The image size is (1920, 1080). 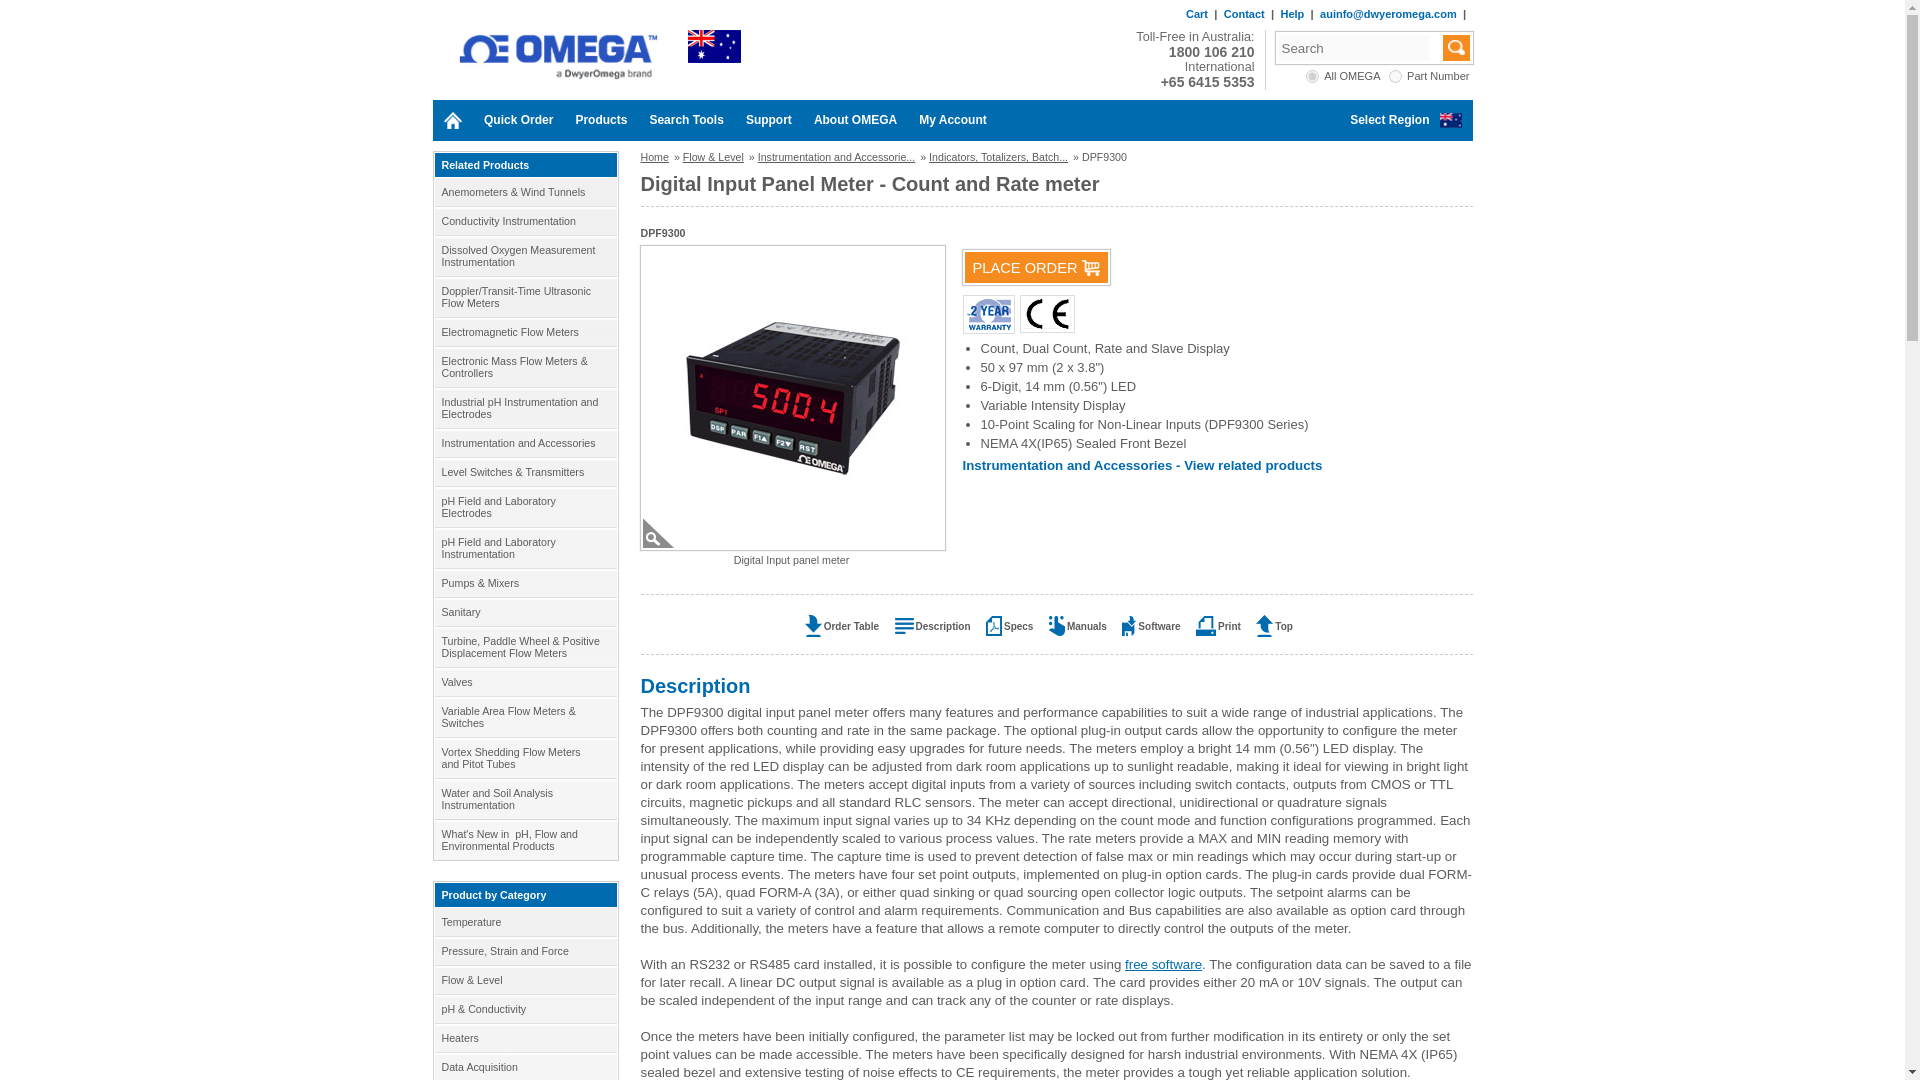 I want to click on Support, so click(x=768, y=120).